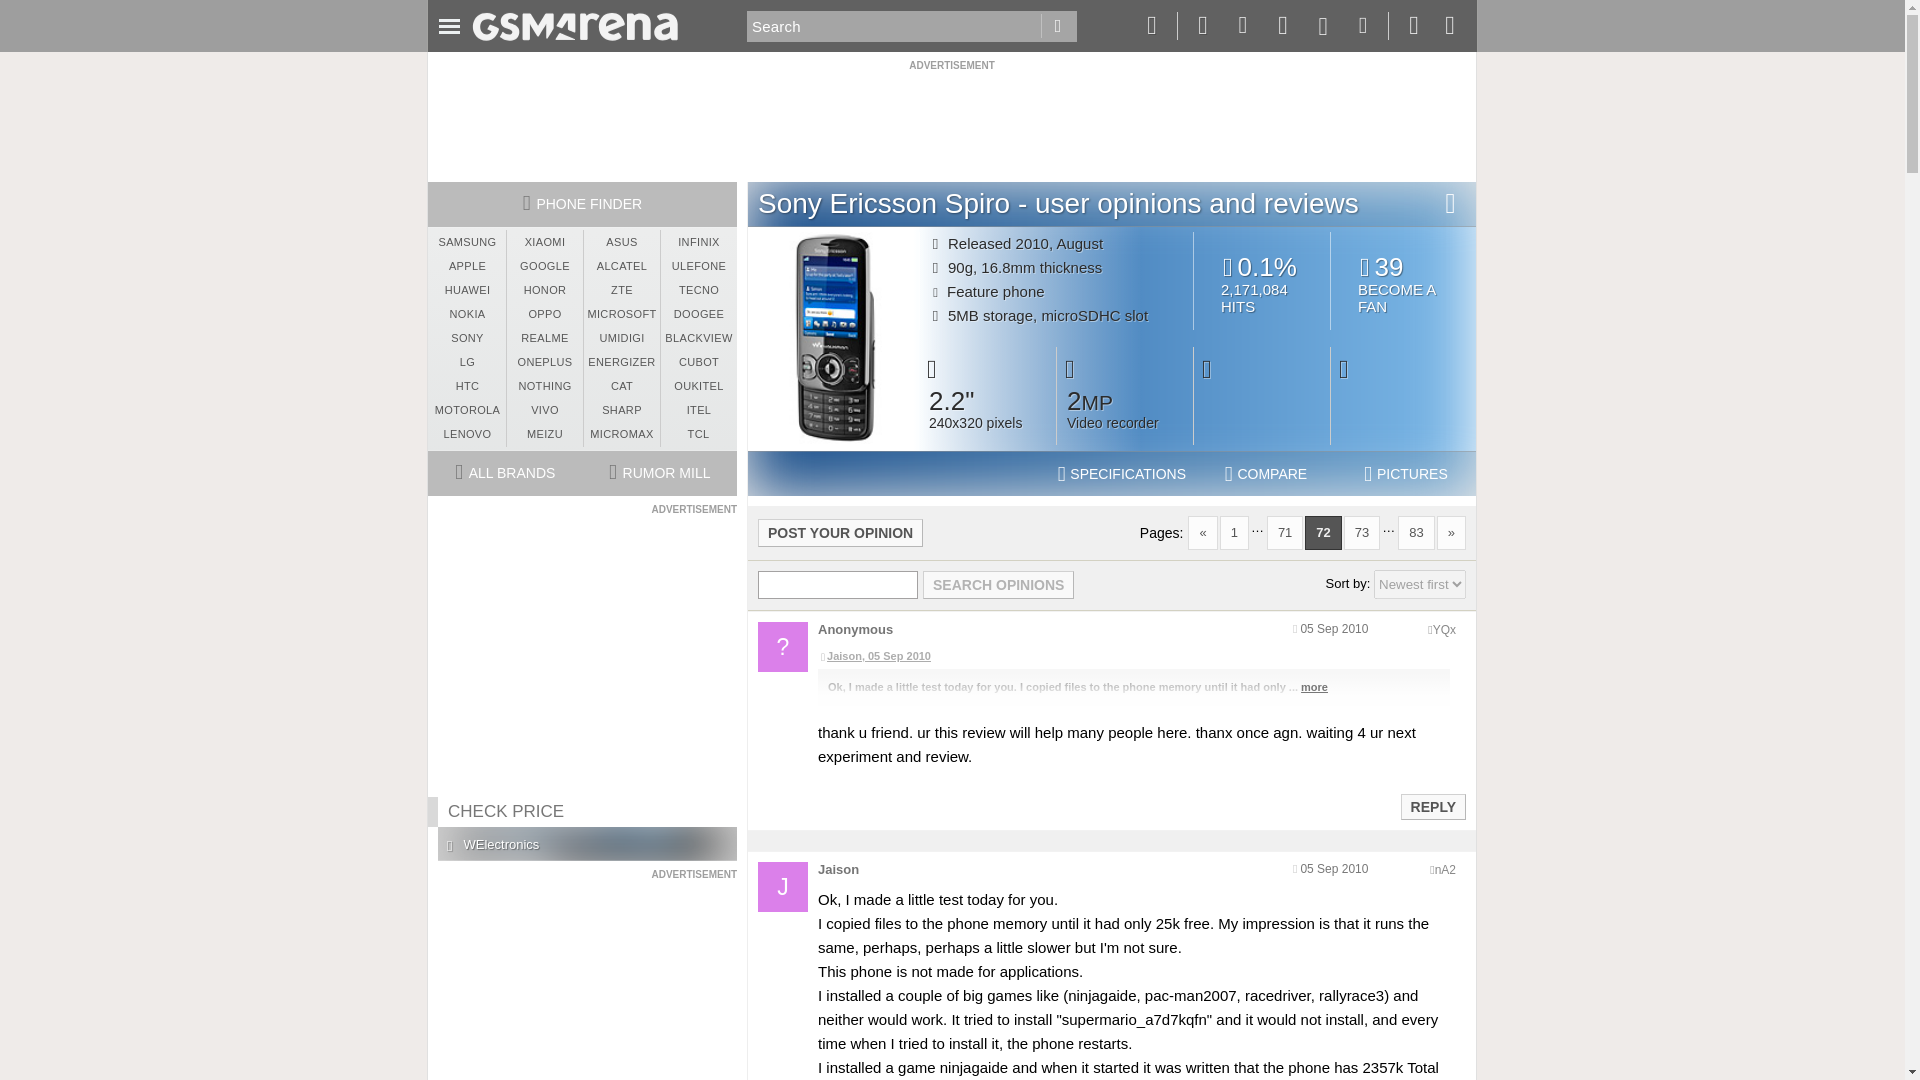  Describe the element at coordinates (1444, 869) in the screenshot. I see `Encoded anonymized location` at that location.